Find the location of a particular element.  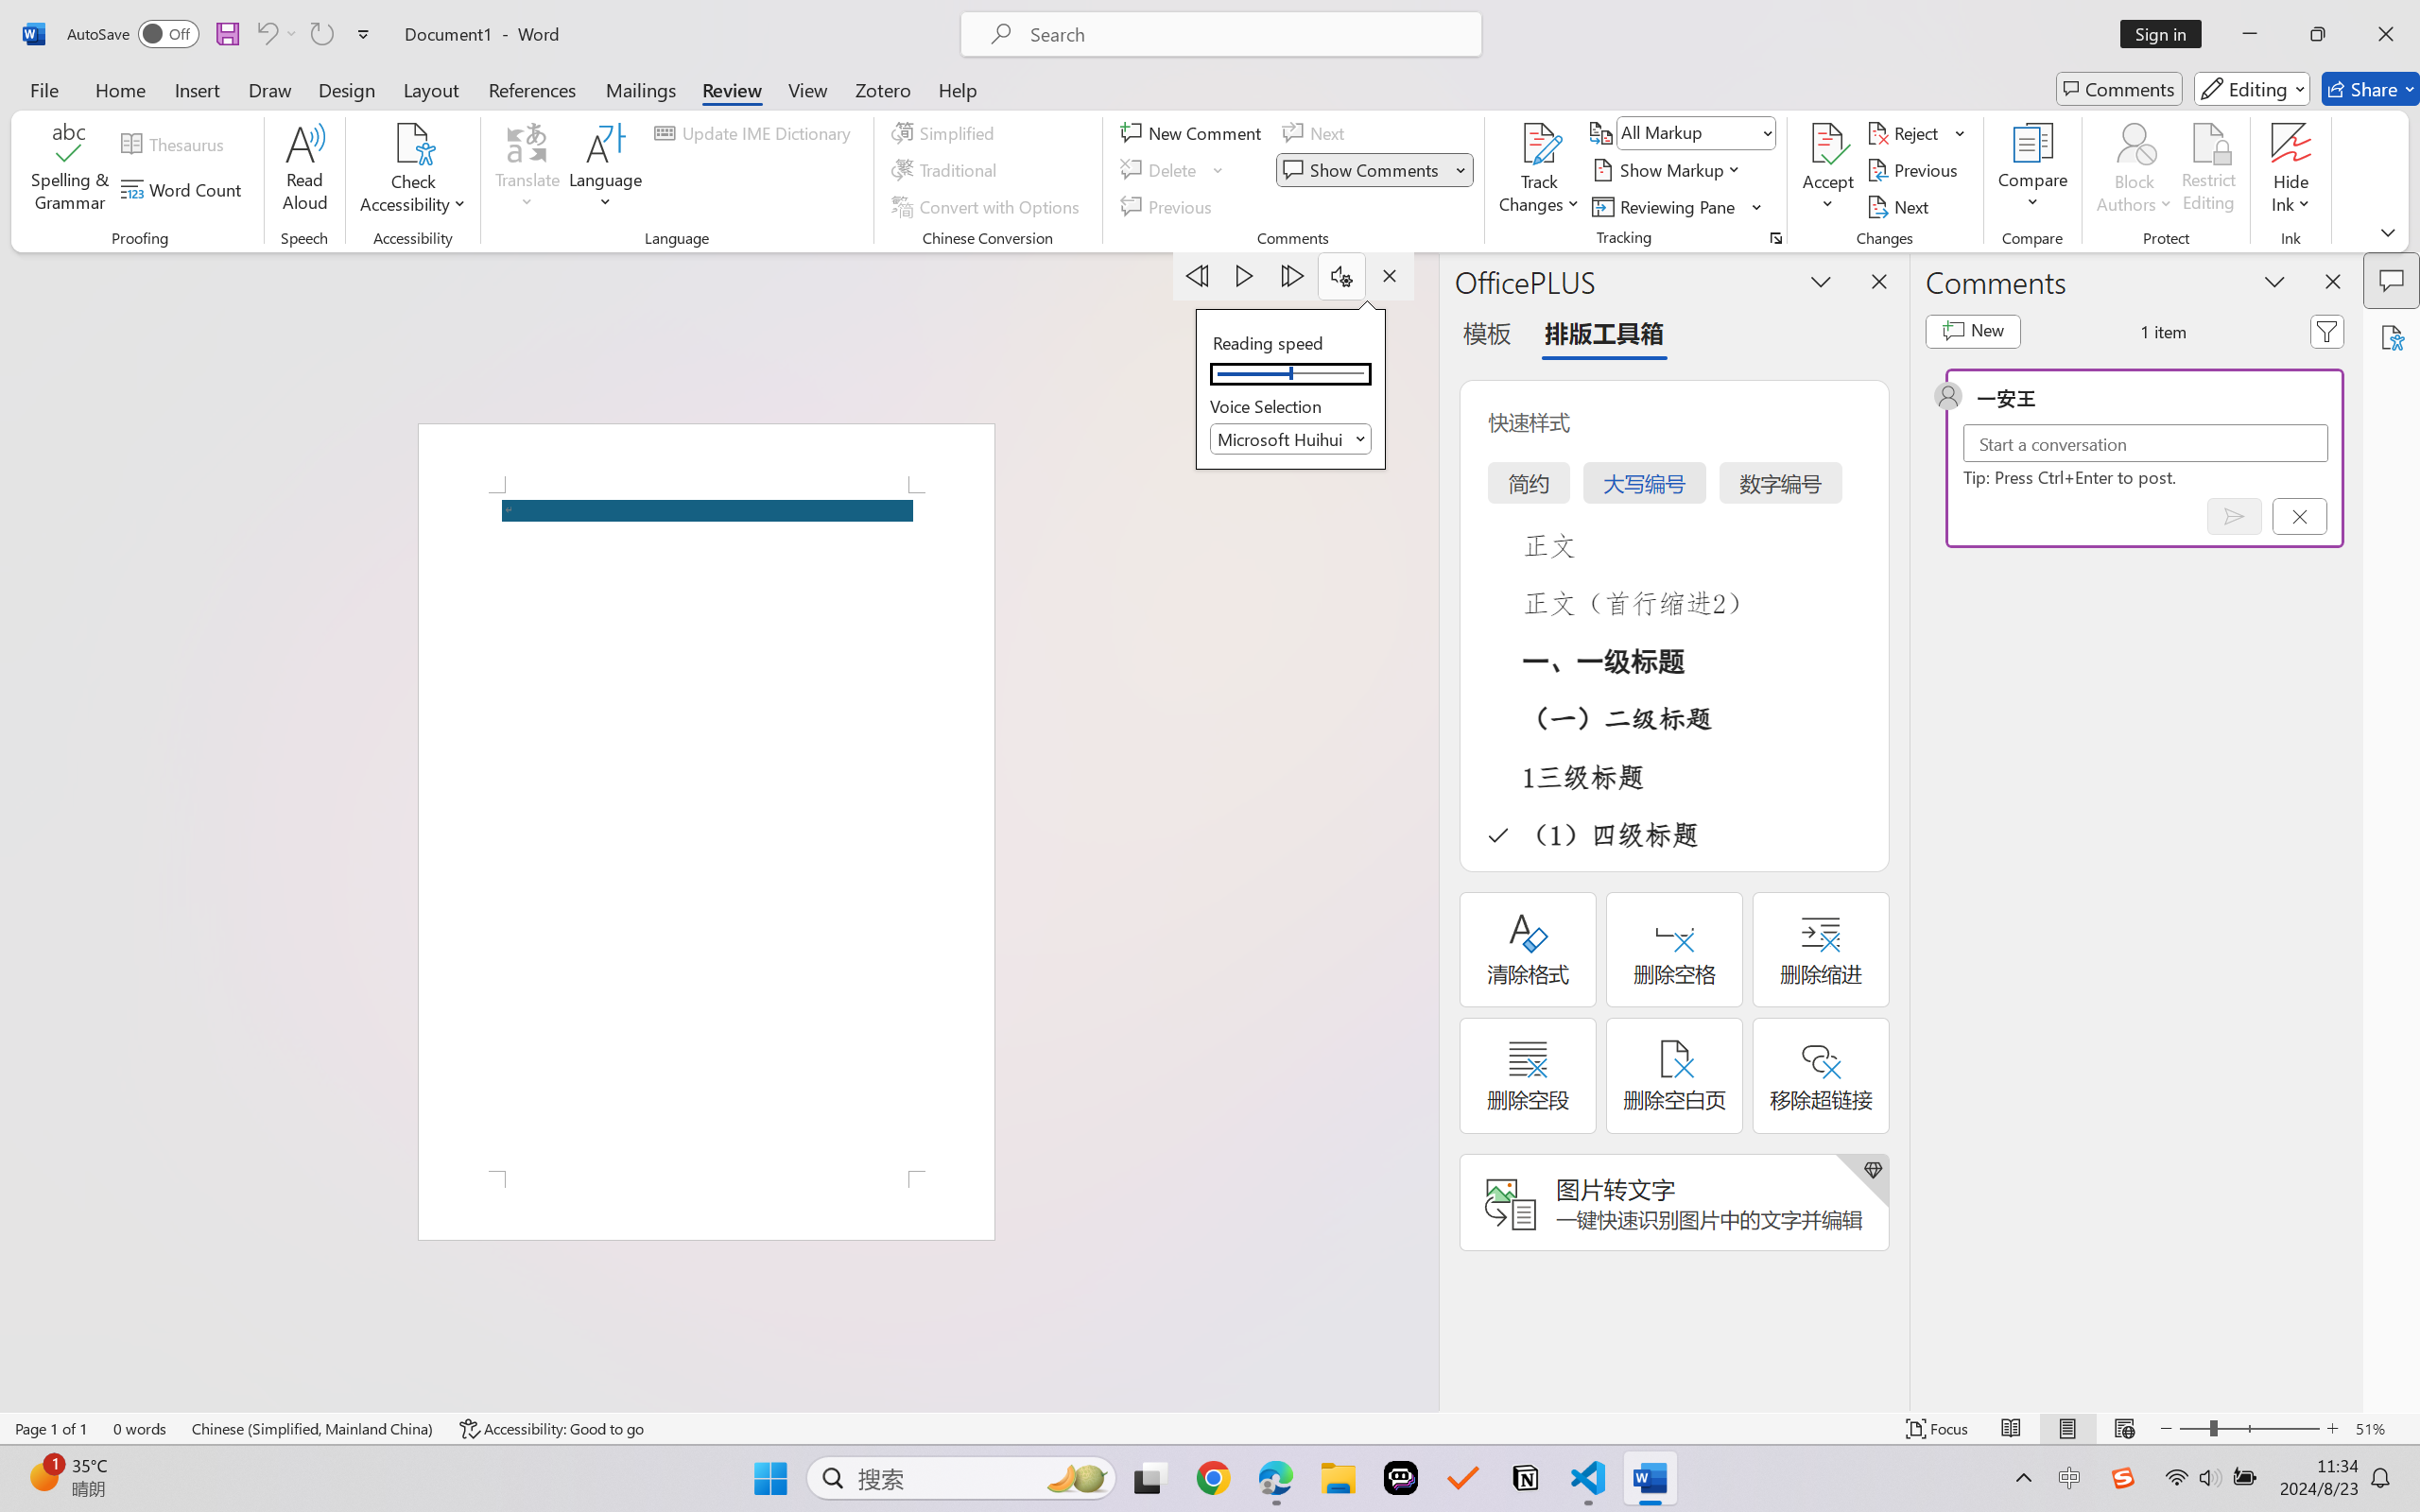

Convert with Options... is located at coordinates (988, 206).